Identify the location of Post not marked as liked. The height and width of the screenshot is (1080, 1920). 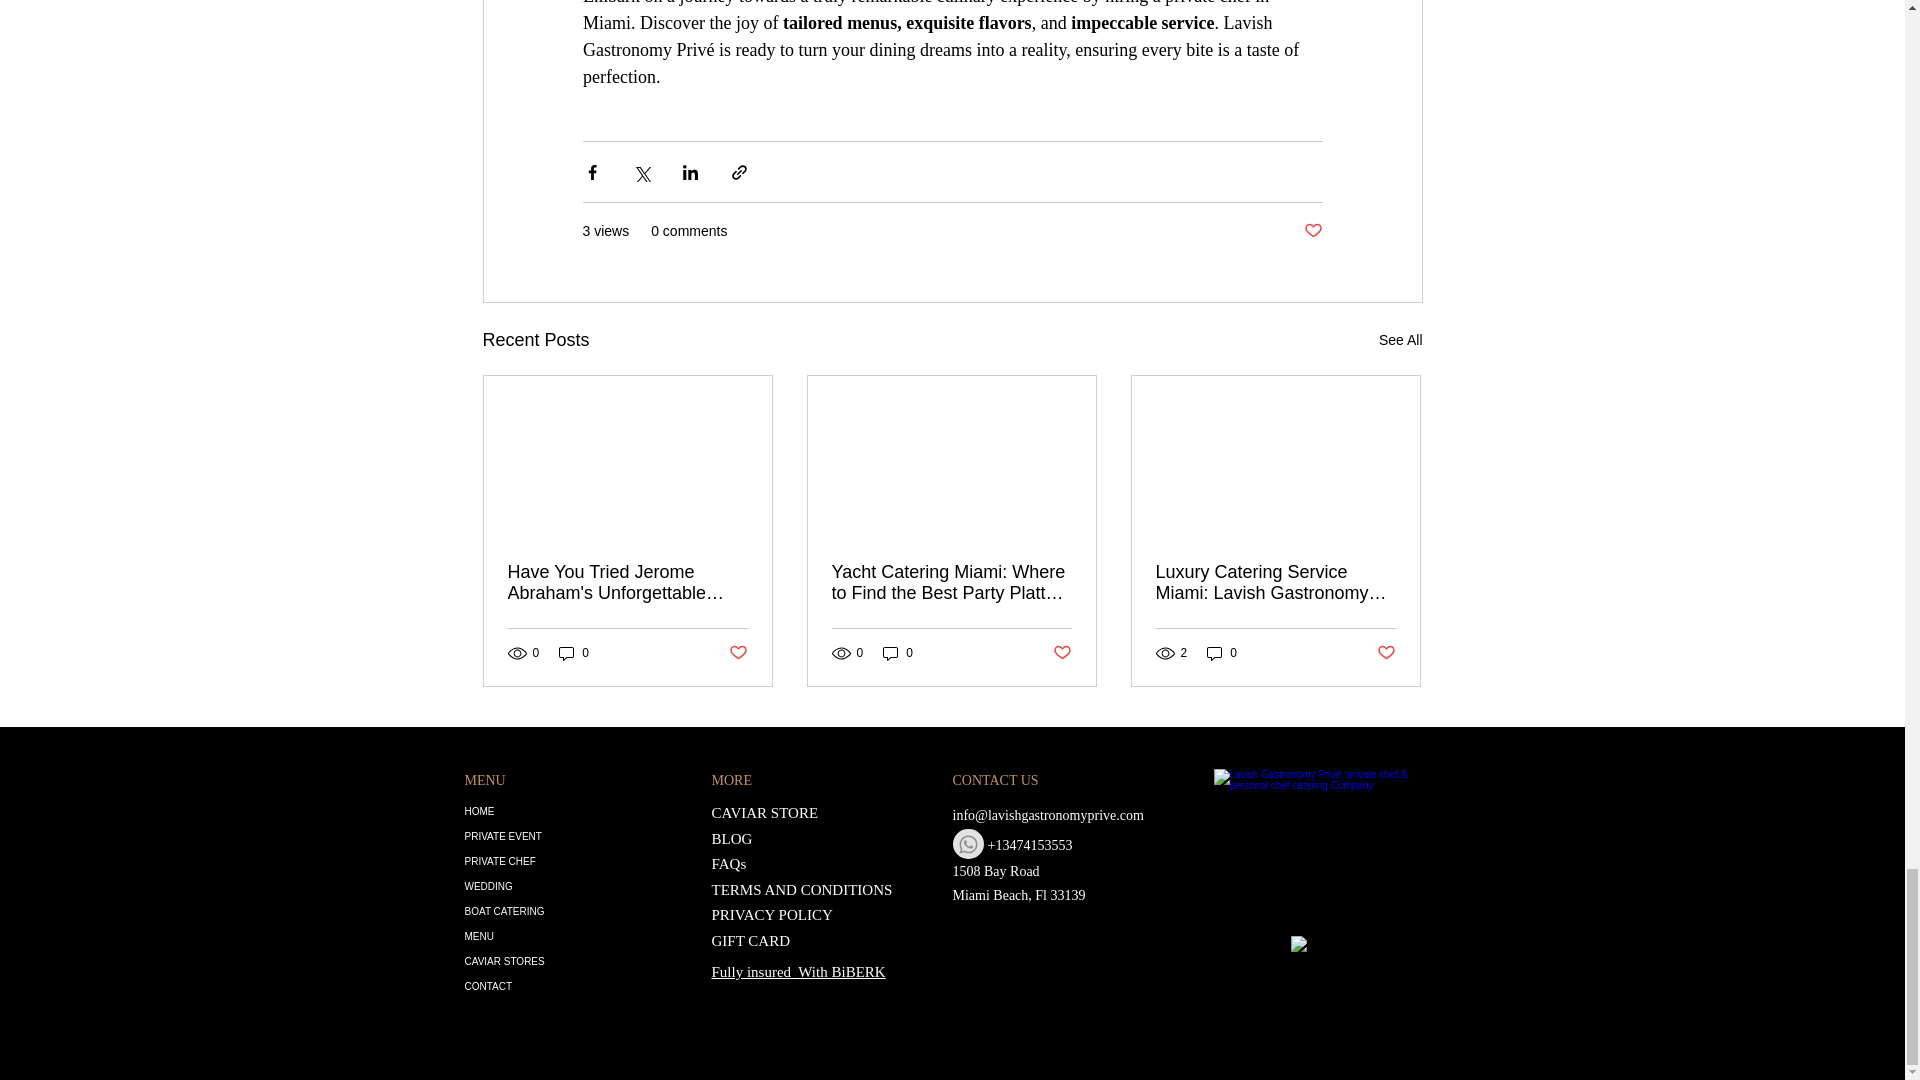
(736, 653).